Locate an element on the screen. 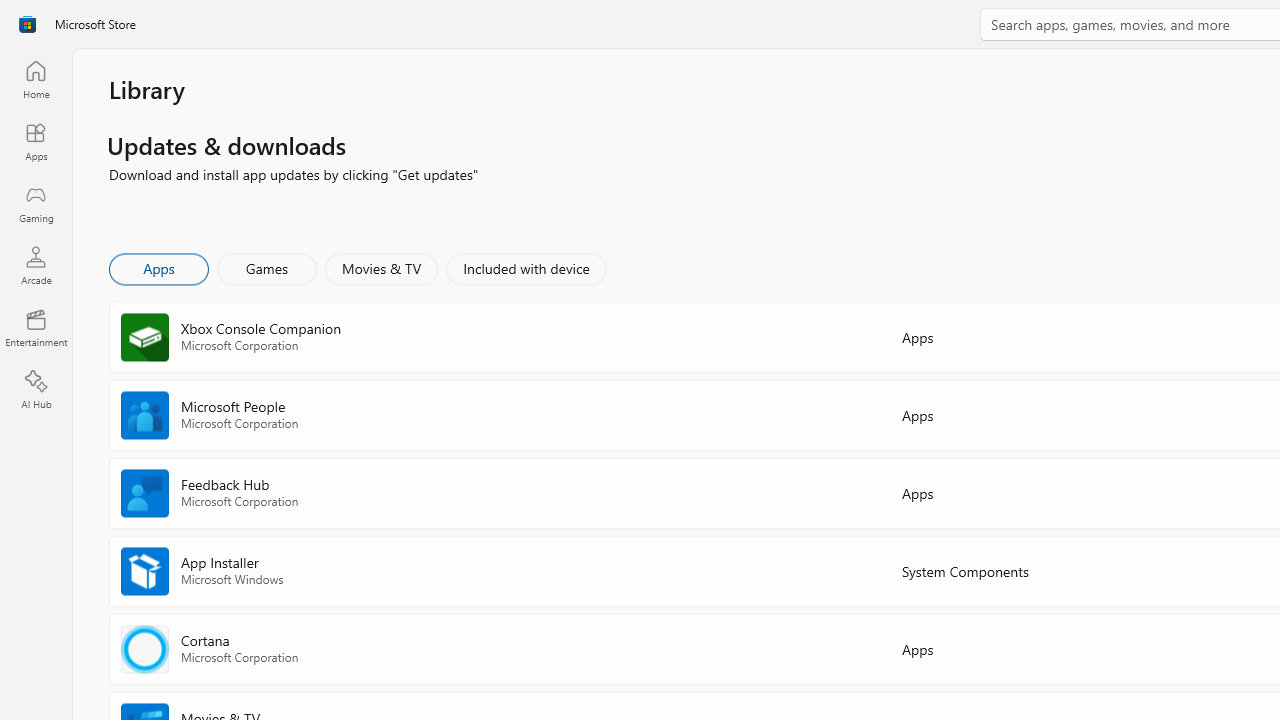 The height and width of the screenshot is (720, 1280). Movies & TV is located at coordinates (381, 268).